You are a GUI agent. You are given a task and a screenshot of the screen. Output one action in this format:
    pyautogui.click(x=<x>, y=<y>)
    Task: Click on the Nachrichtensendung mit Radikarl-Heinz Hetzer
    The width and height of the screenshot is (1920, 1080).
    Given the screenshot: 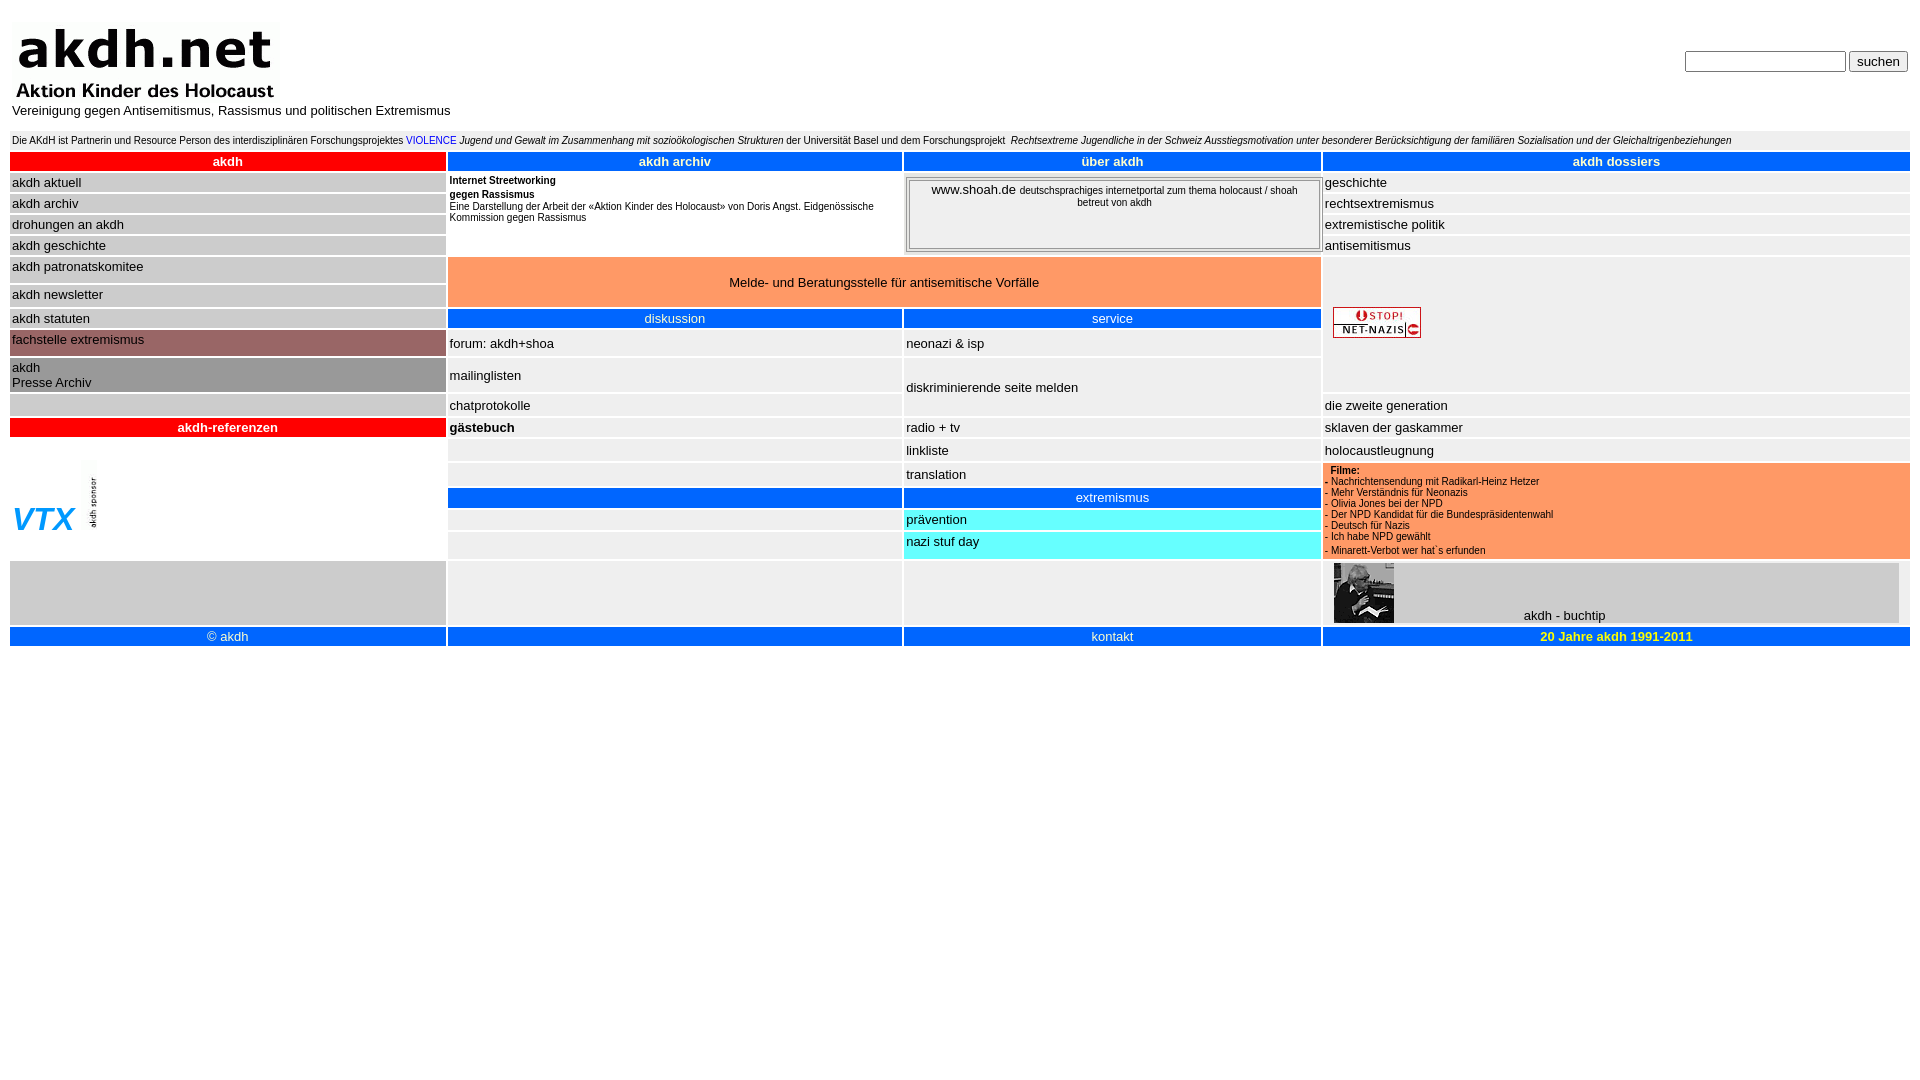 What is the action you would take?
    pyautogui.click(x=1435, y=482)
    